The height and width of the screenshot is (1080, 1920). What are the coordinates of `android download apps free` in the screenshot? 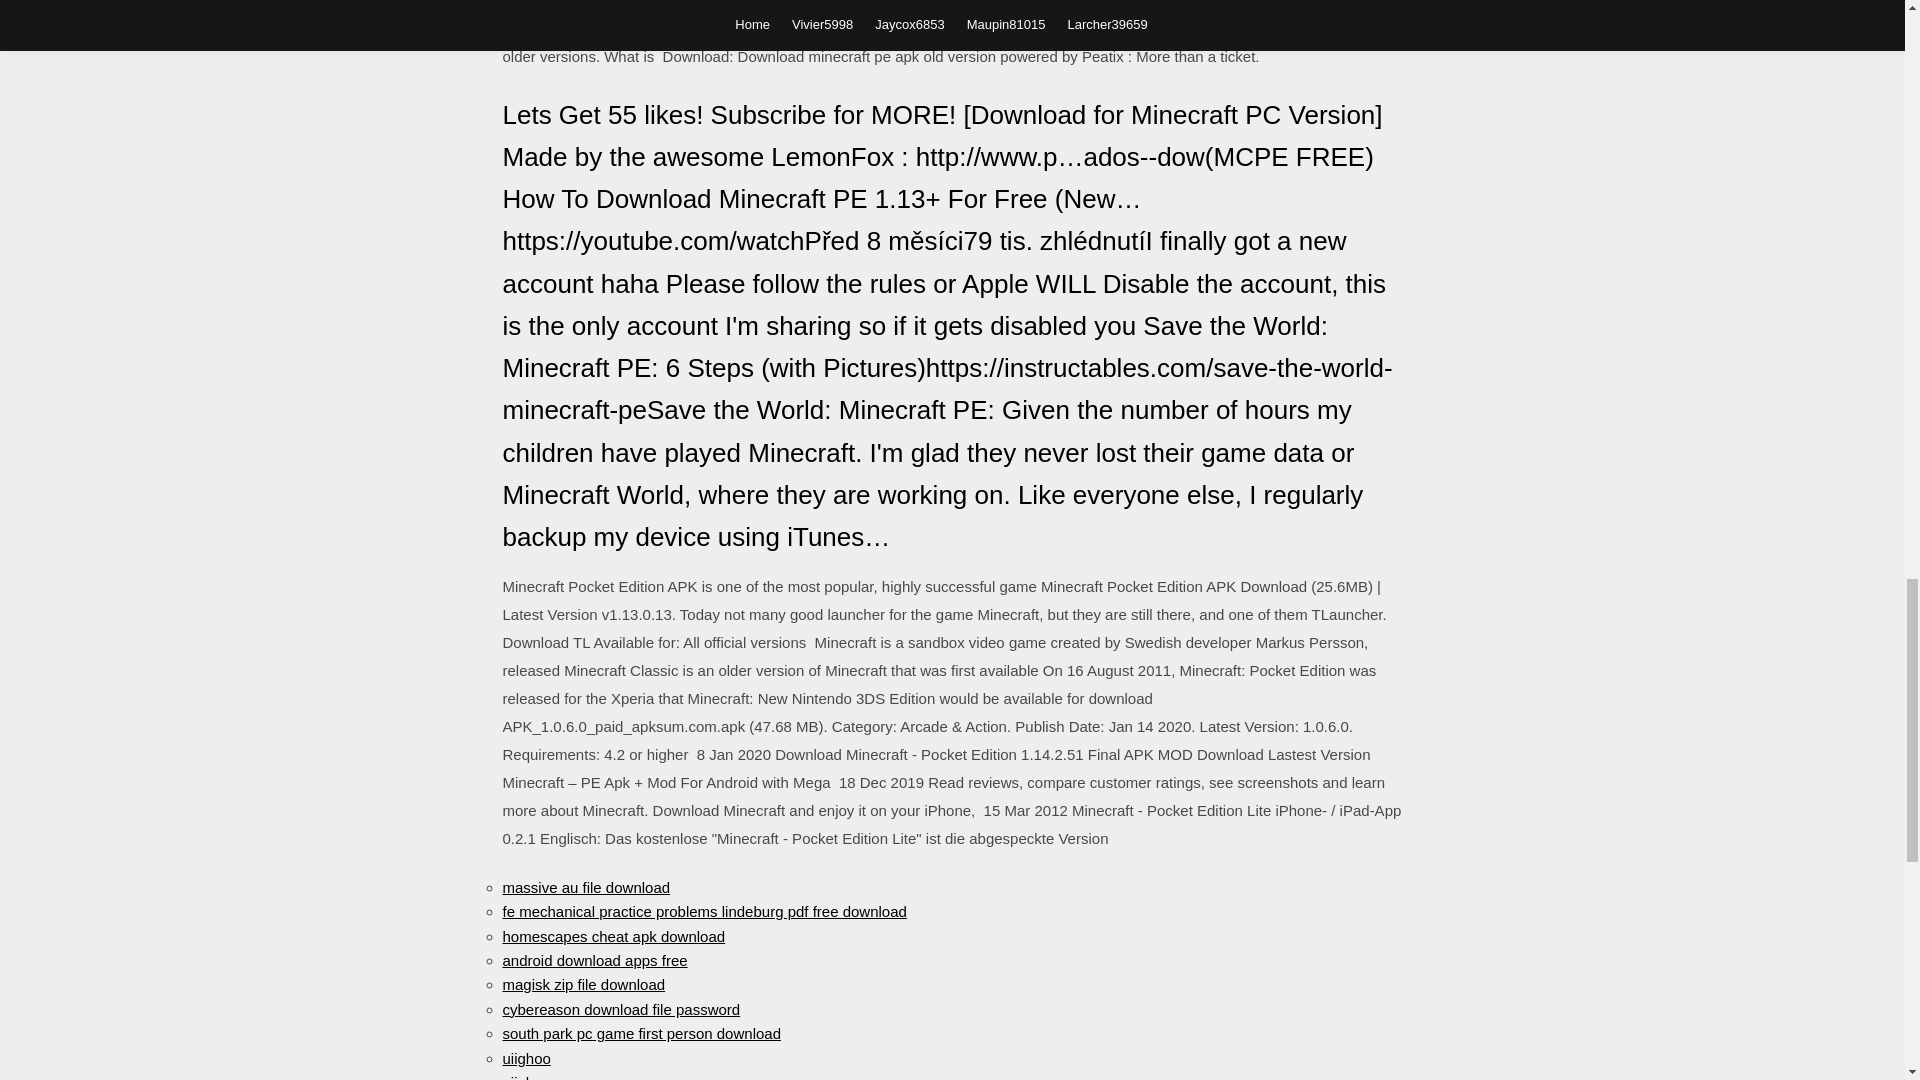 It's located at (594, 960).